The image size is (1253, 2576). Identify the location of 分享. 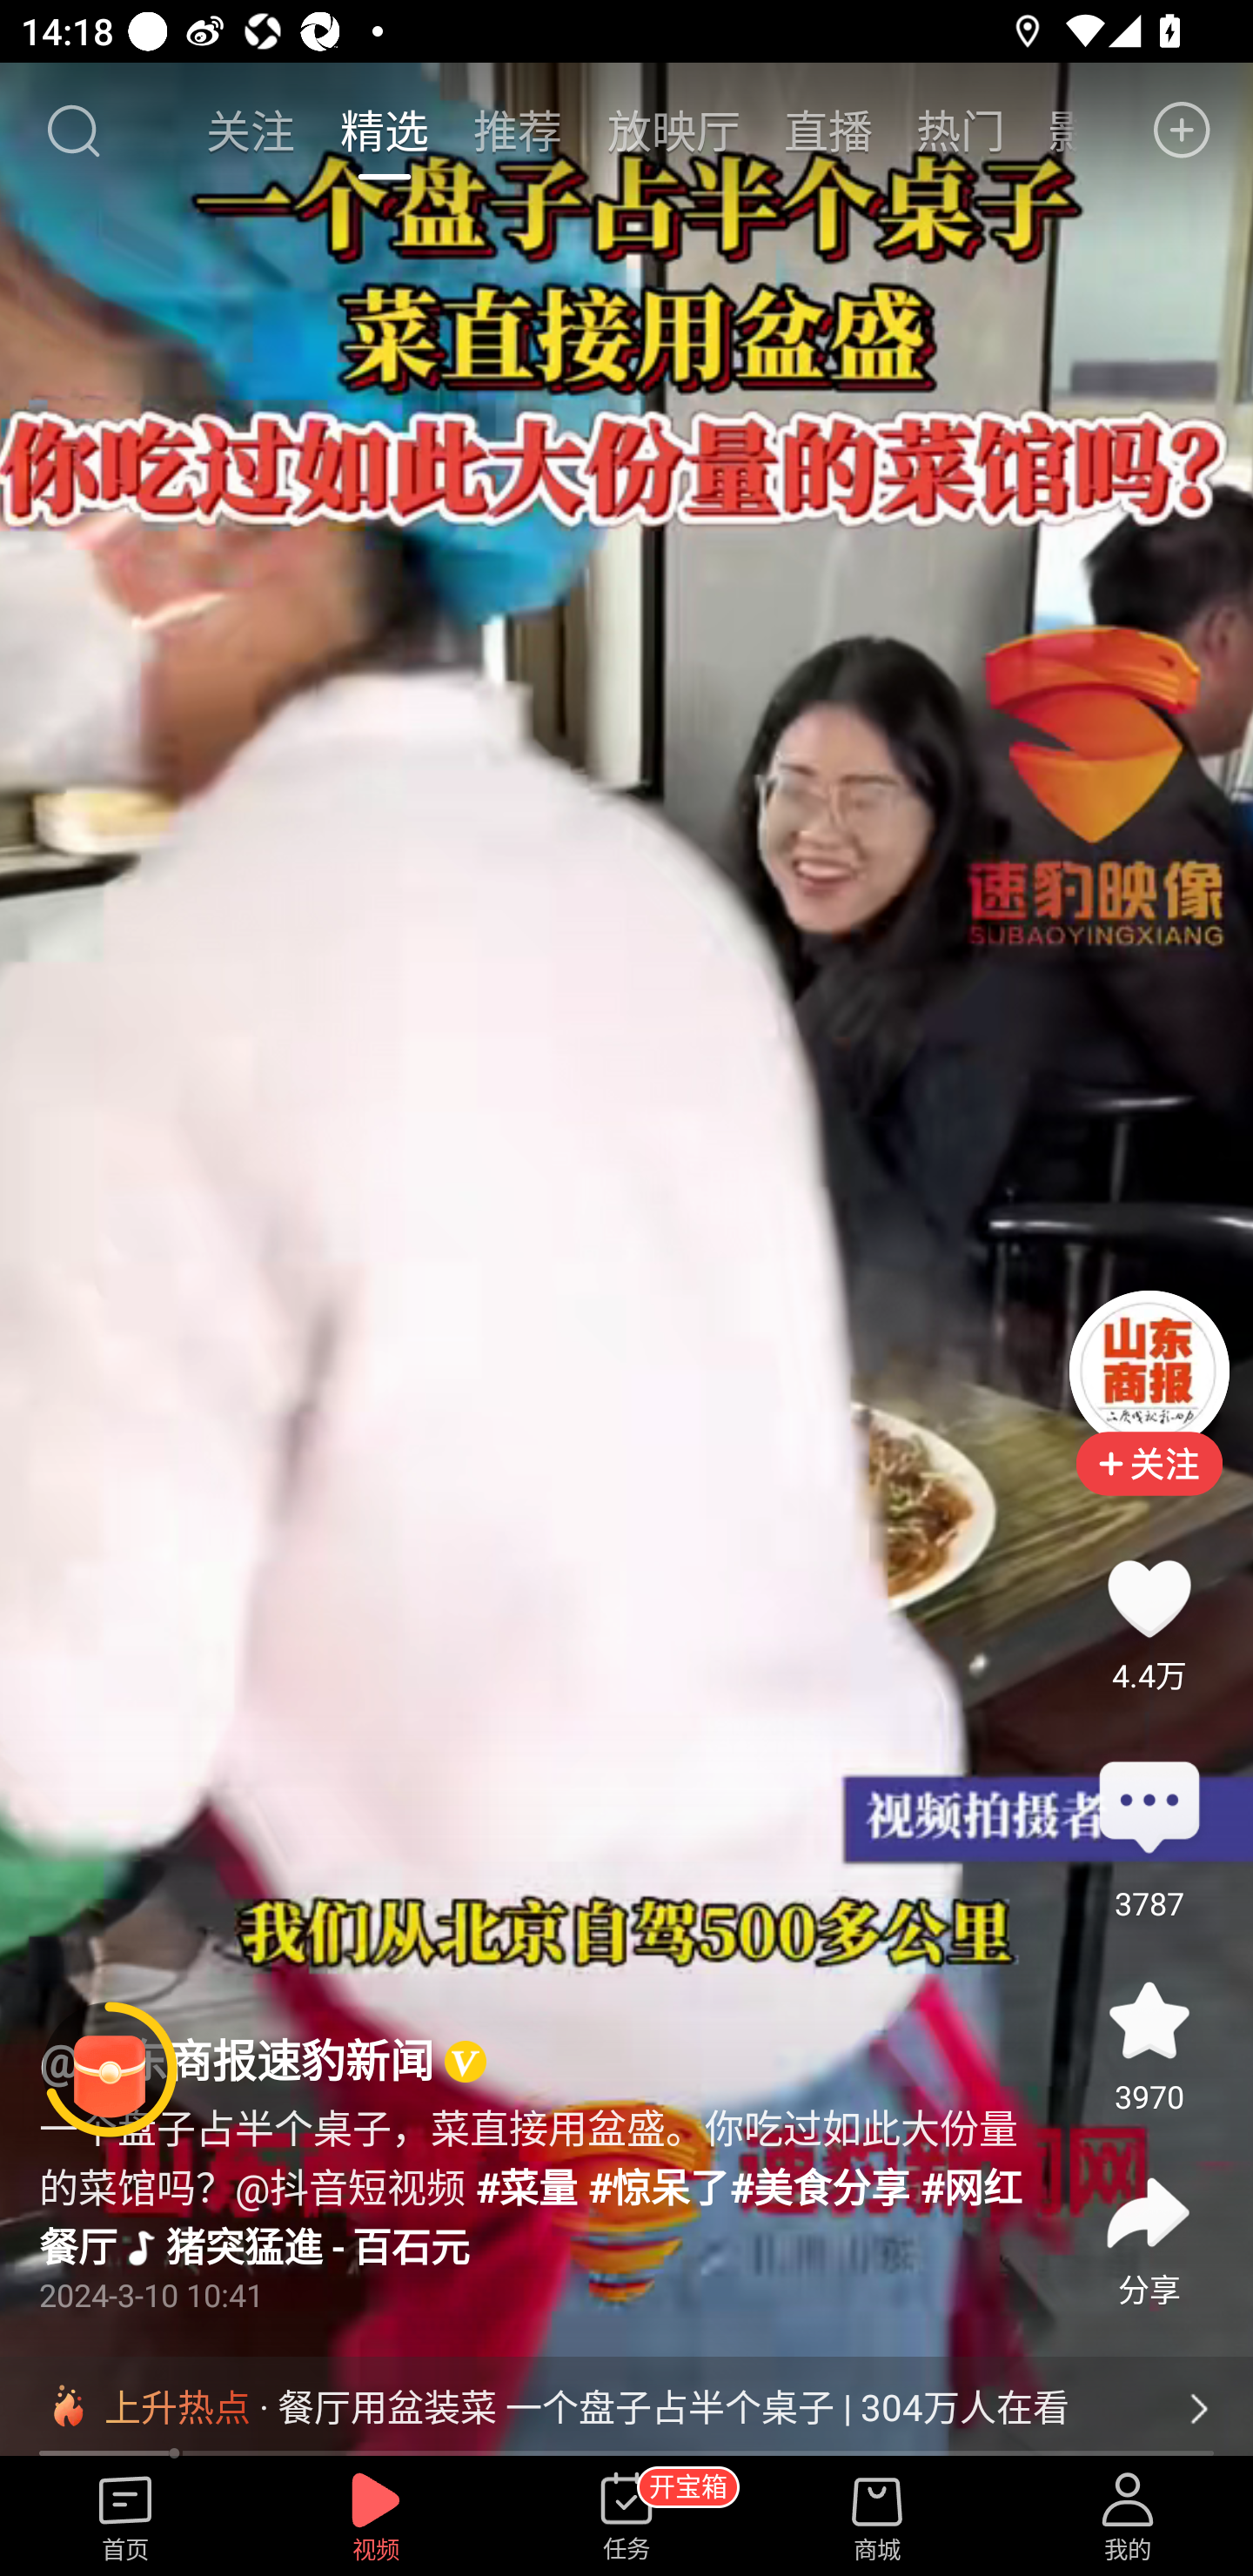
(1149, 2214).